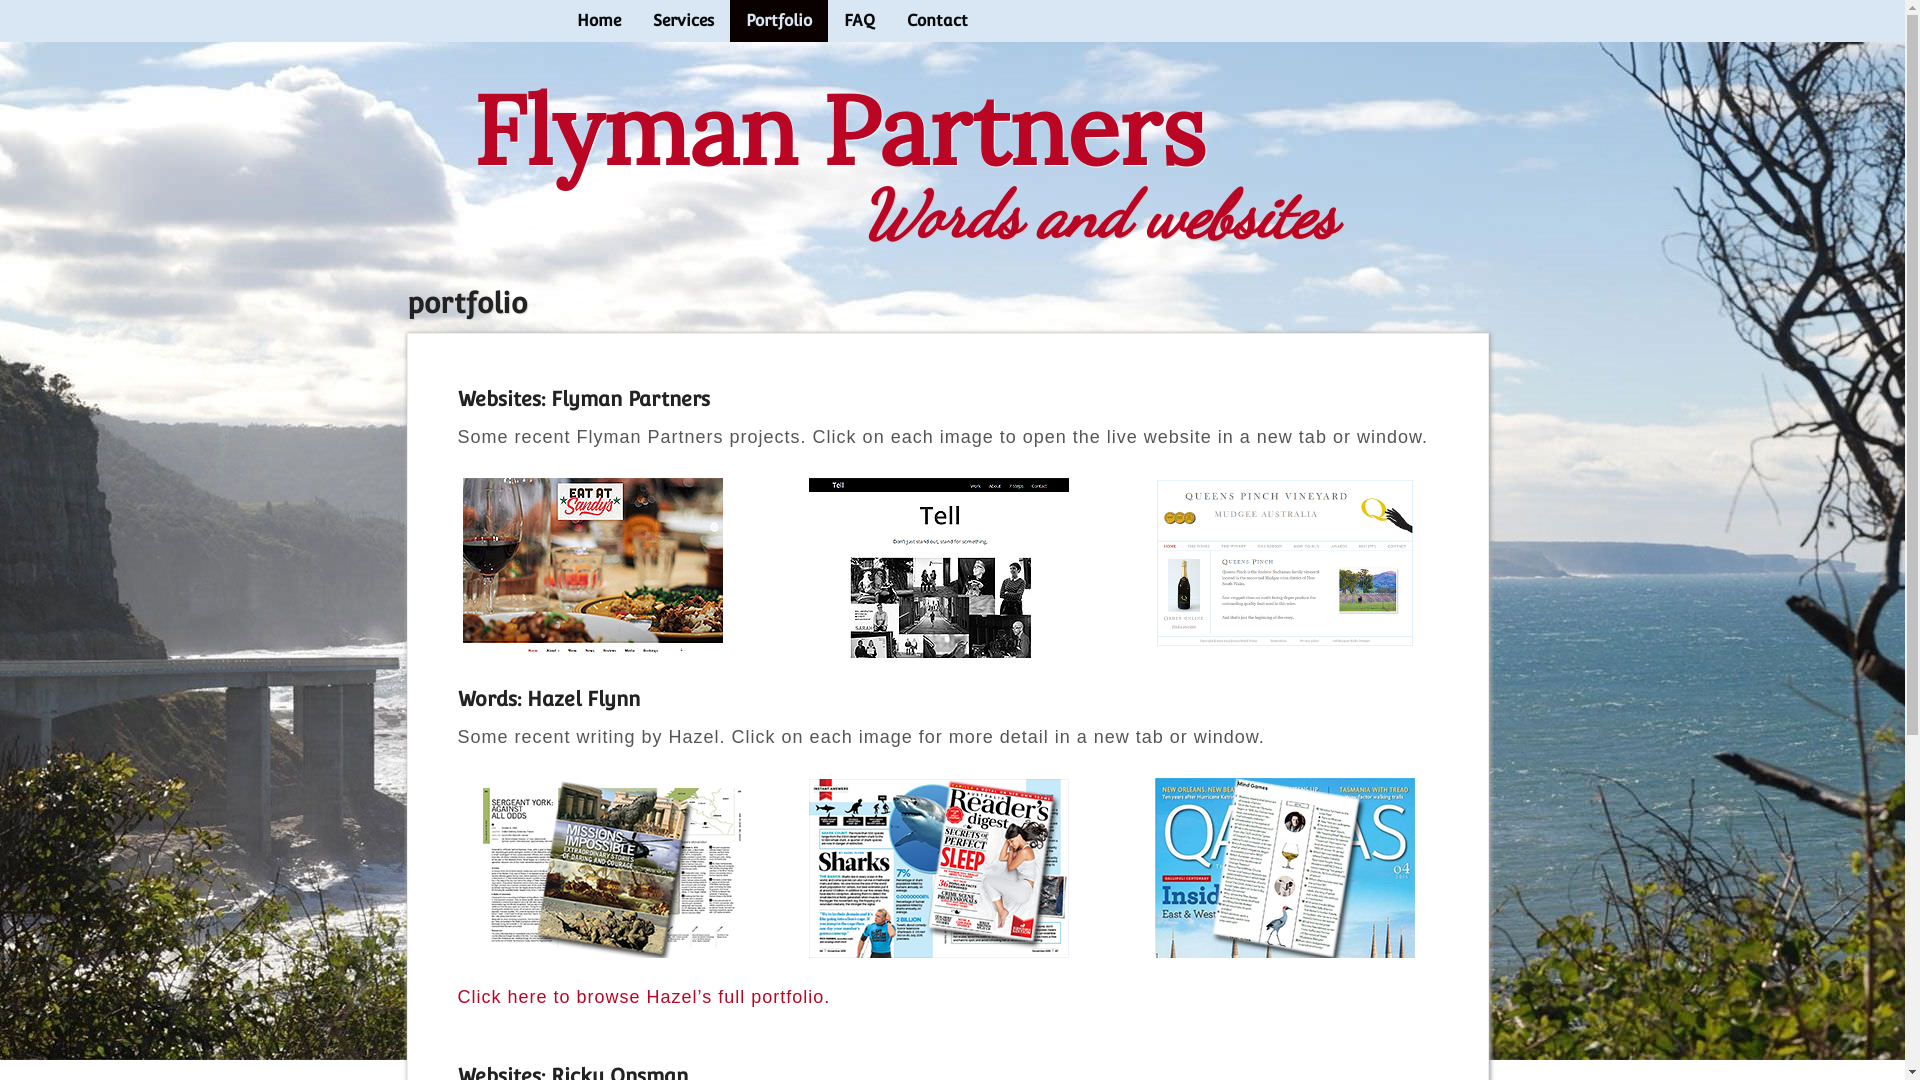  I want to click on Services, so click(682, 21).